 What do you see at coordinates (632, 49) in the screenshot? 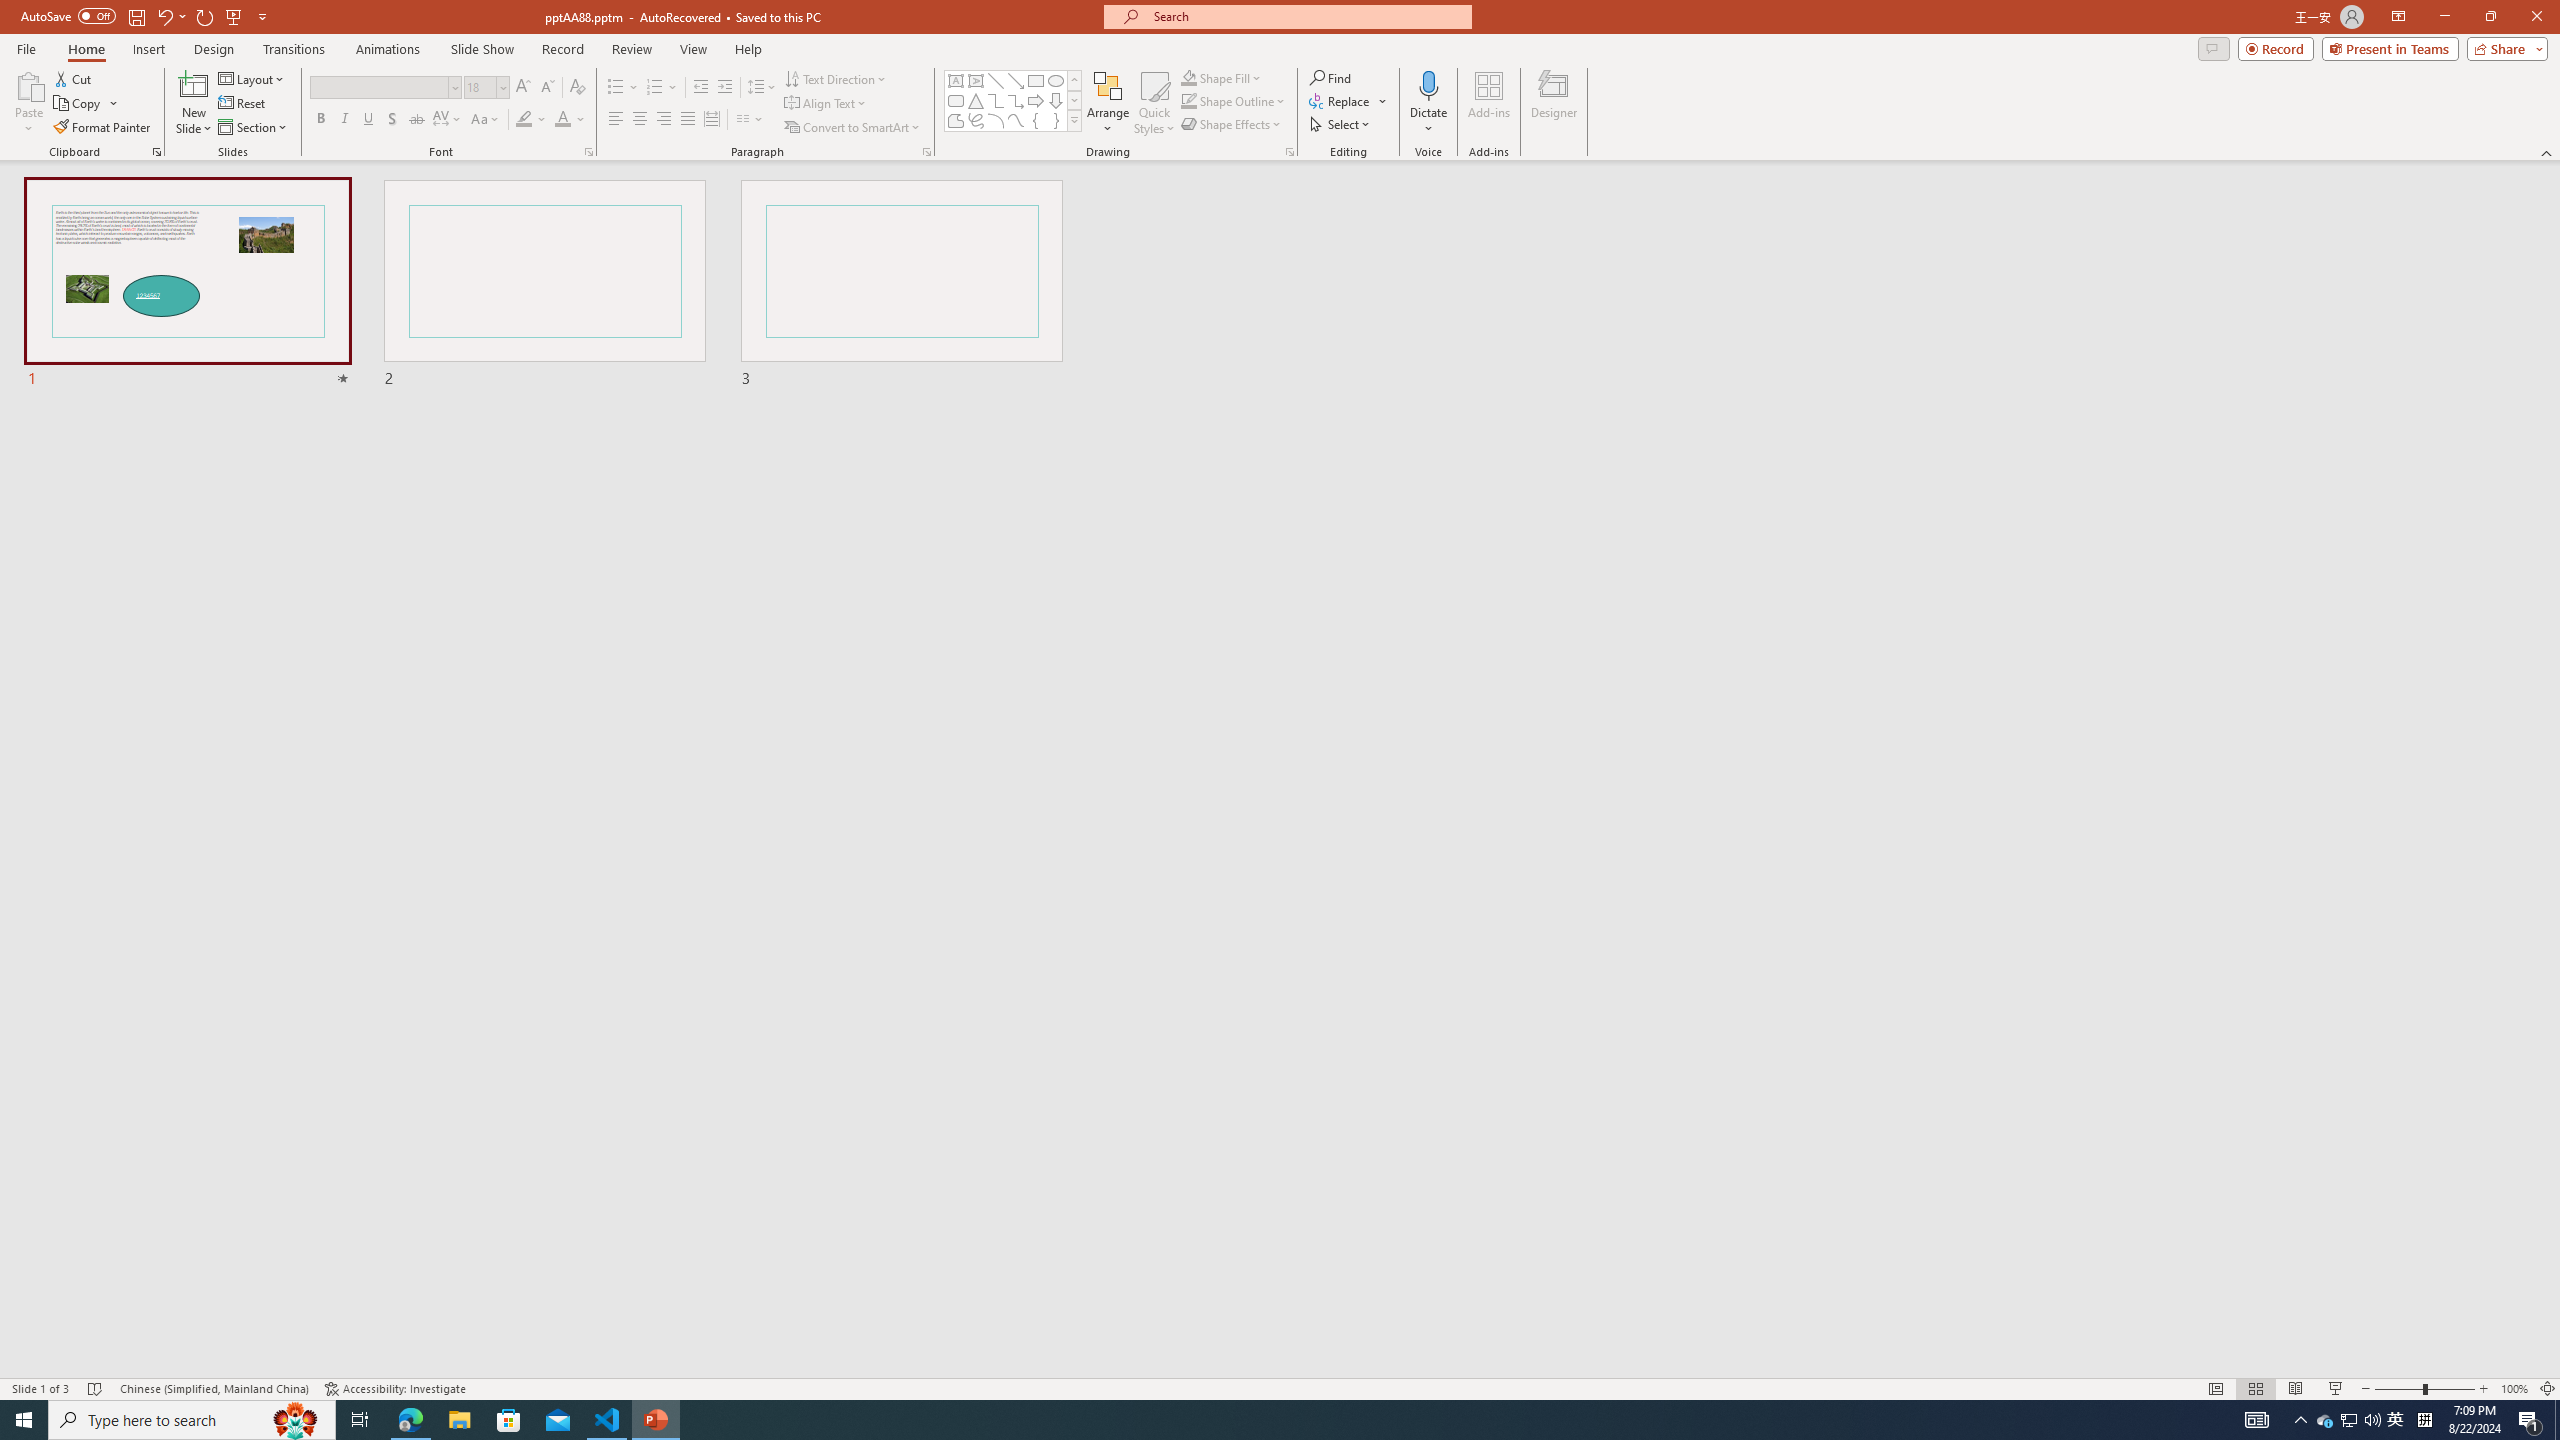
I see `Review` at bounding box center [632, 49].